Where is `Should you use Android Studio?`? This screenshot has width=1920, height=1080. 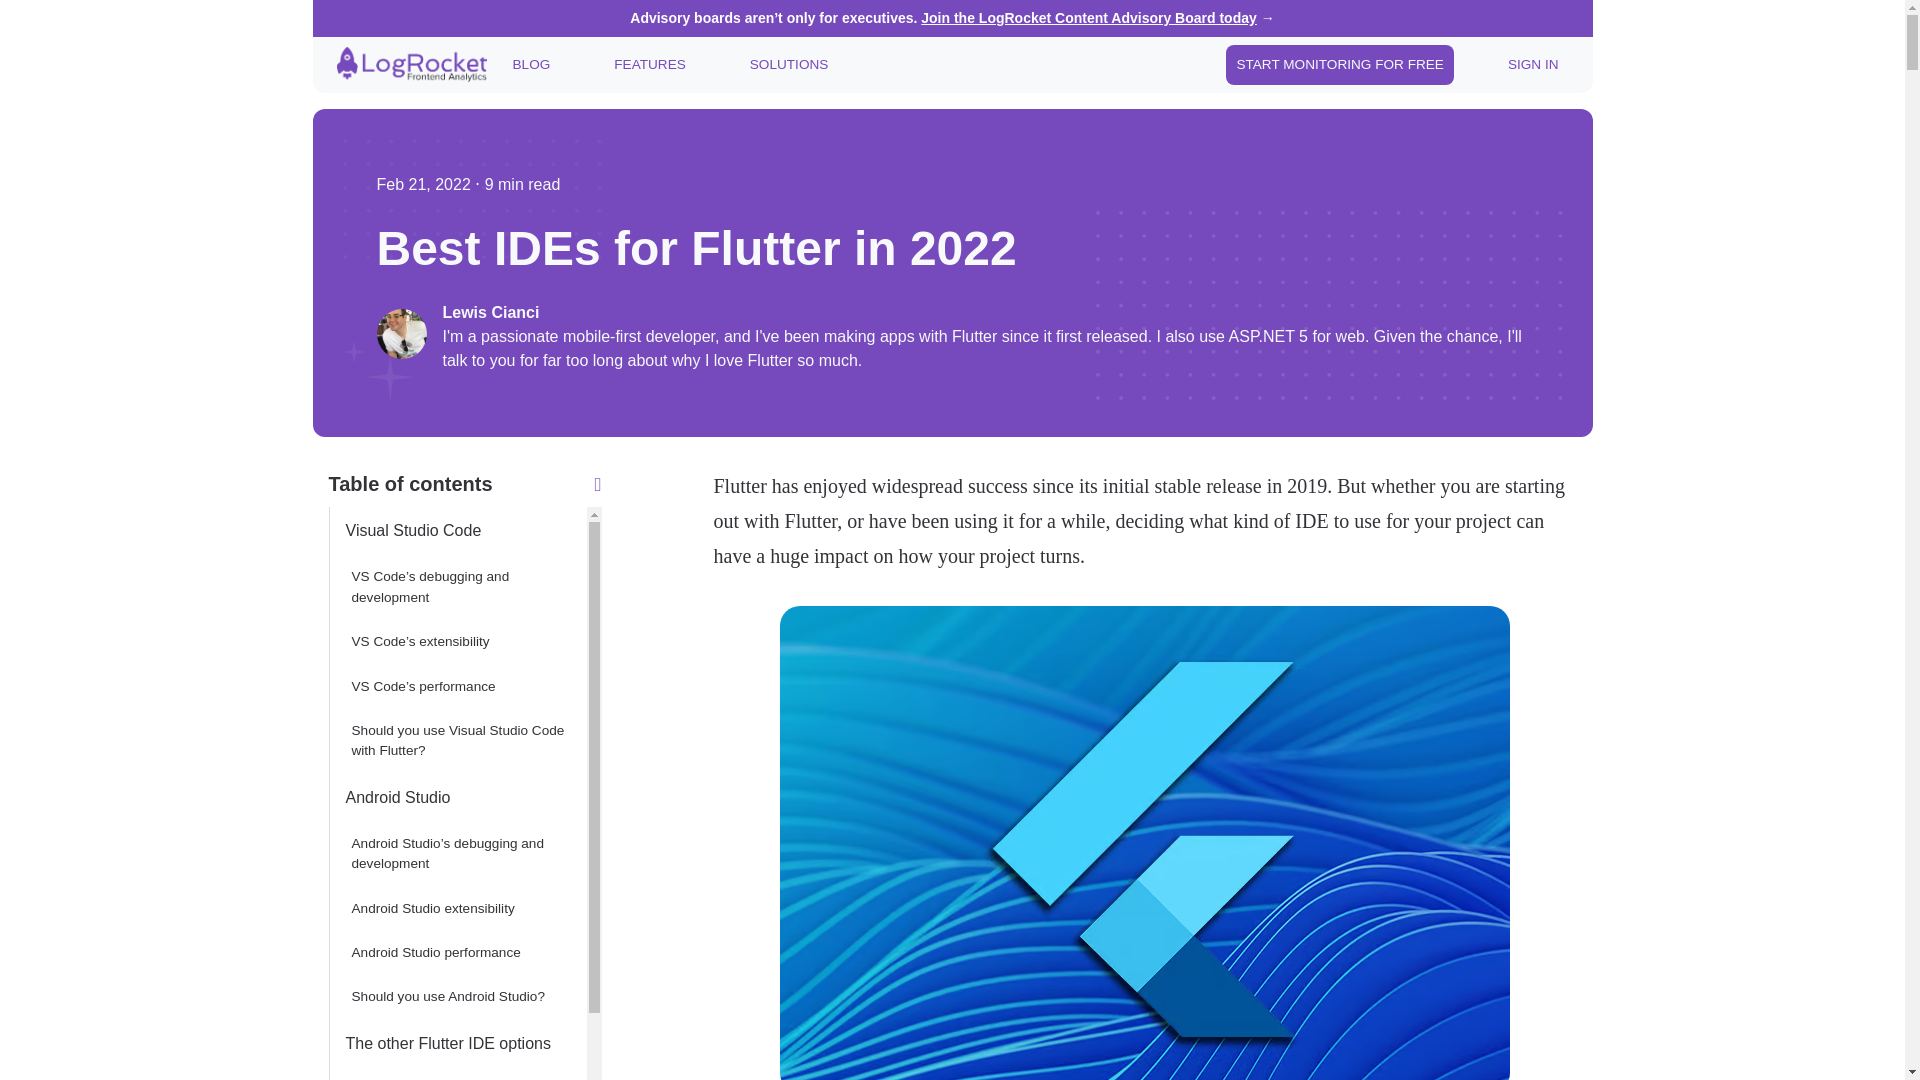
Should you use Android Studio? is located at coordinates (456, 997).